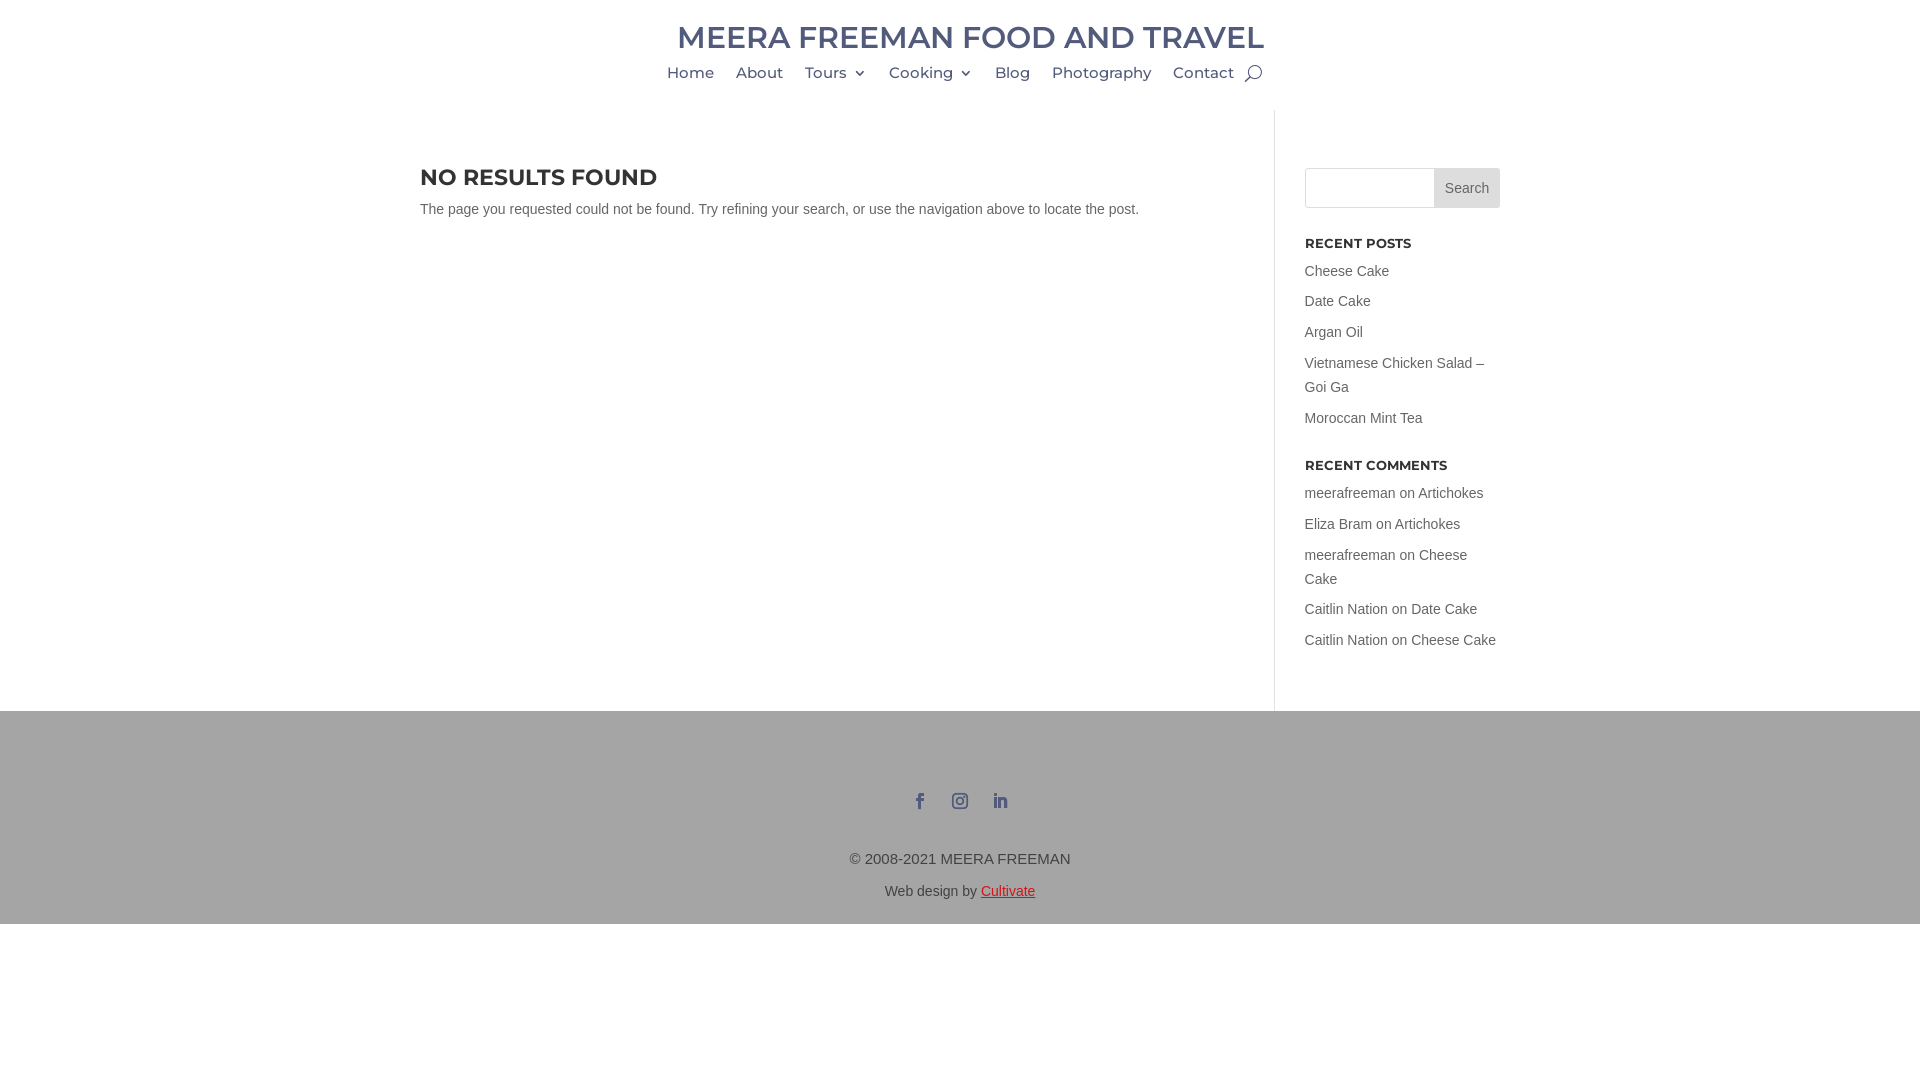 The height and width of the screenshot is (1080, 1920). I want to click on Cheese Cake, so click(1386, 567).